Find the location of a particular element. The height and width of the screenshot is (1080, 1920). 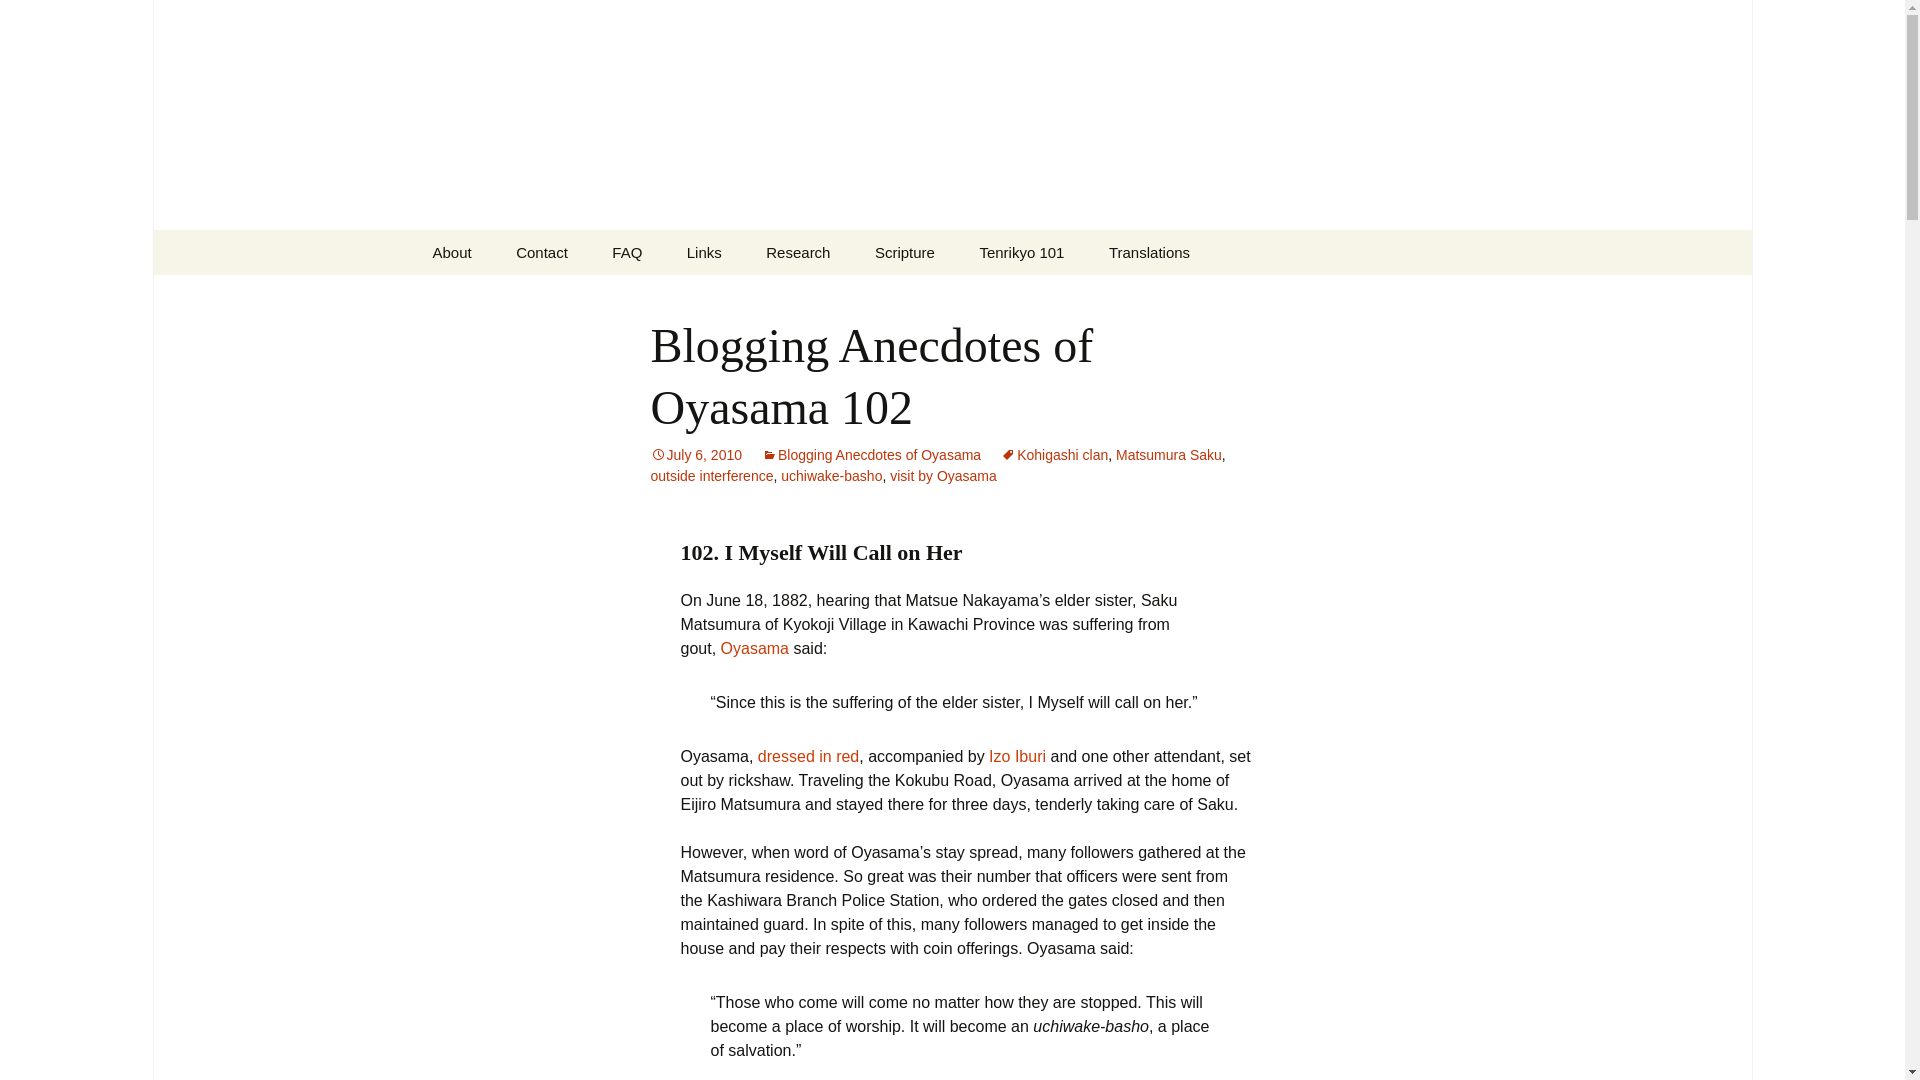

dressed in red is located at coordinates (808, 756).